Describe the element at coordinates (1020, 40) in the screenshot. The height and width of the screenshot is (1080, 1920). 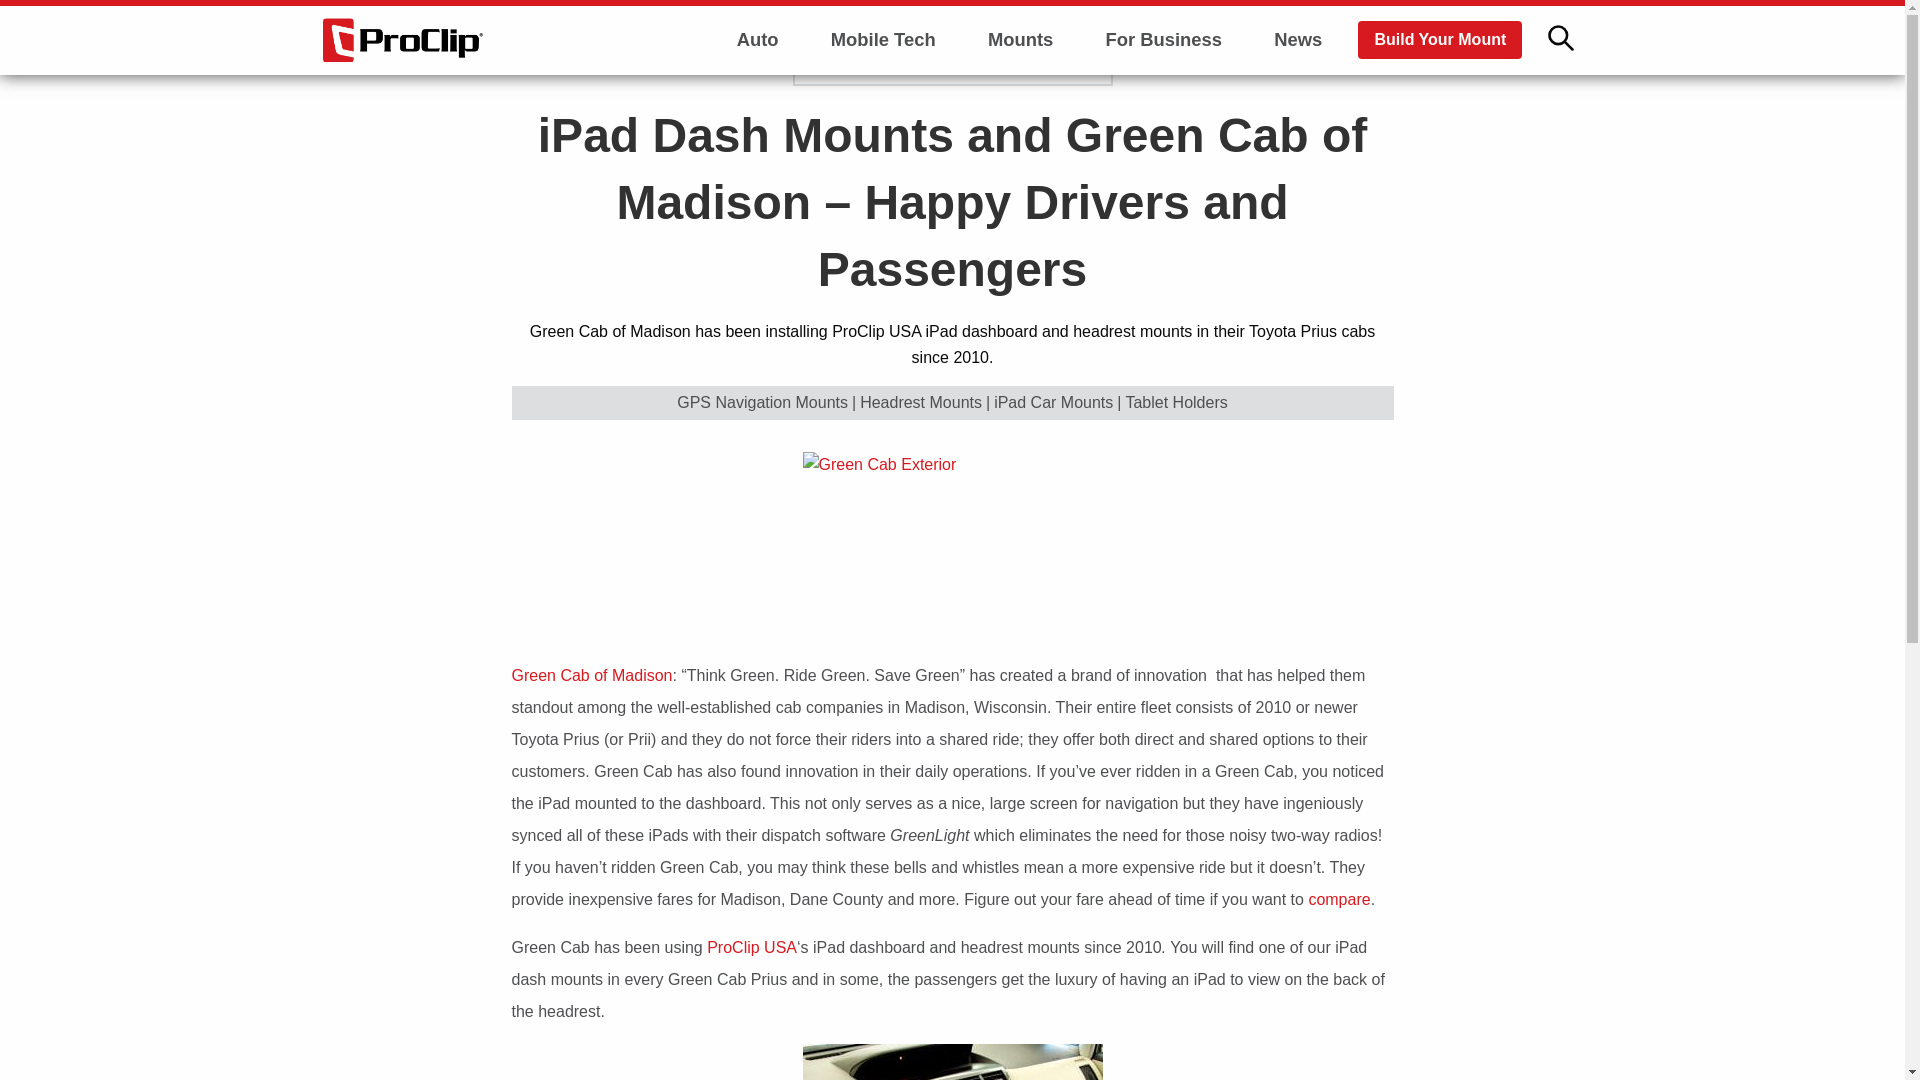
I see `Mounts` at that location.